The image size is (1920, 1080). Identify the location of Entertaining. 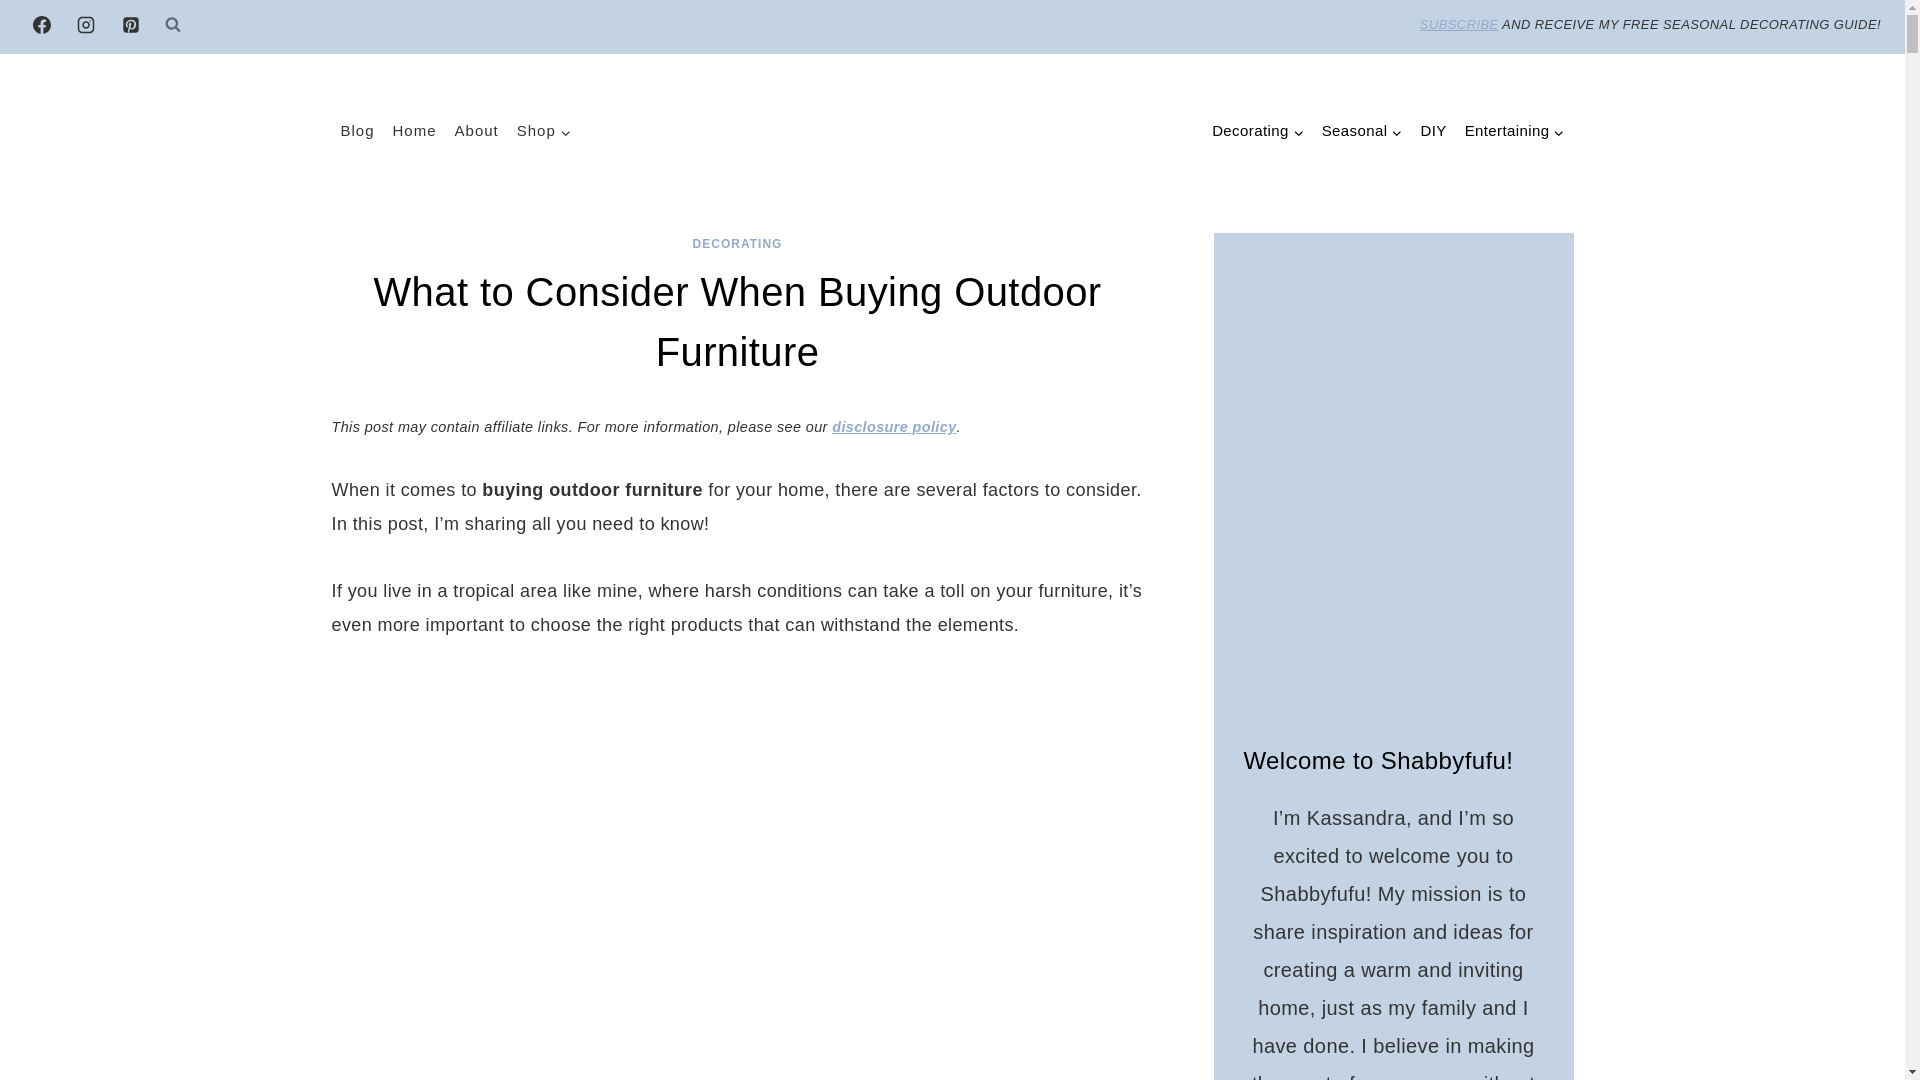
(1514, 132).